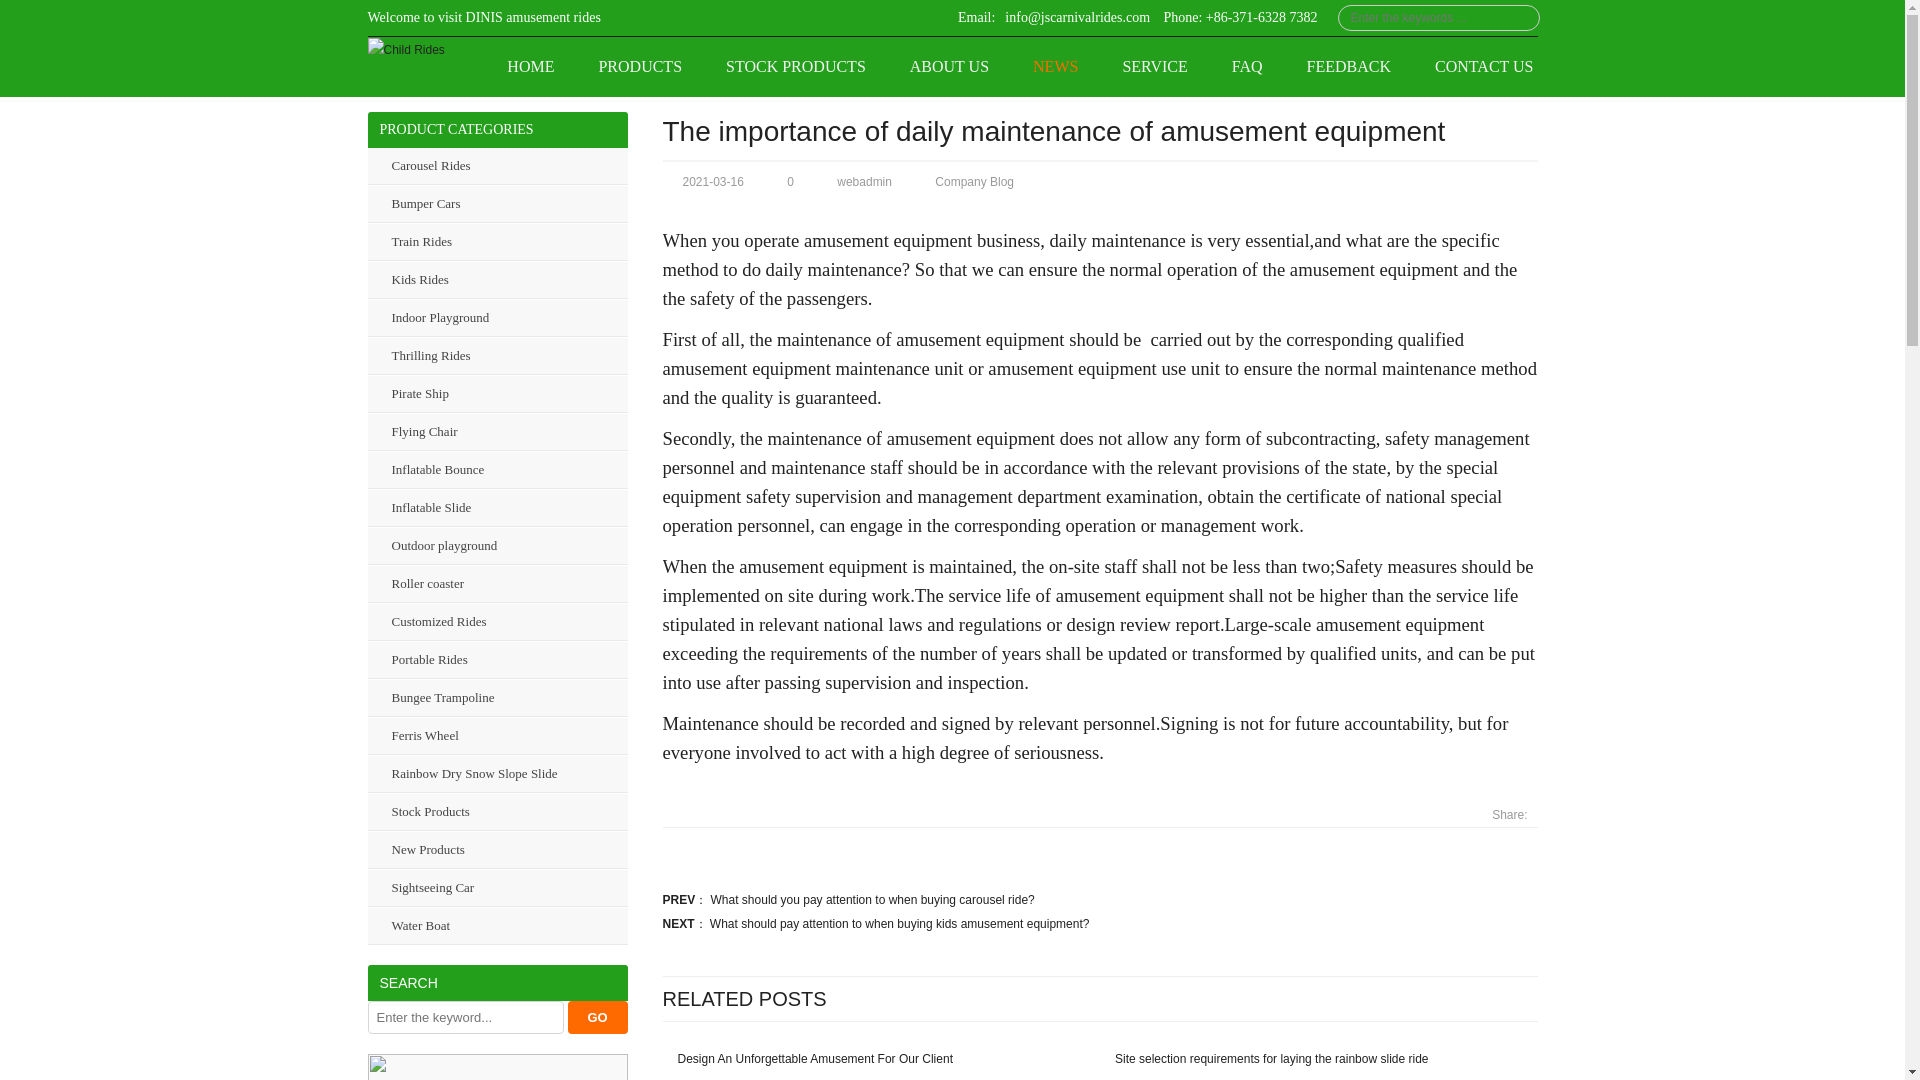  I want to click on HOME, so click(530, 66).